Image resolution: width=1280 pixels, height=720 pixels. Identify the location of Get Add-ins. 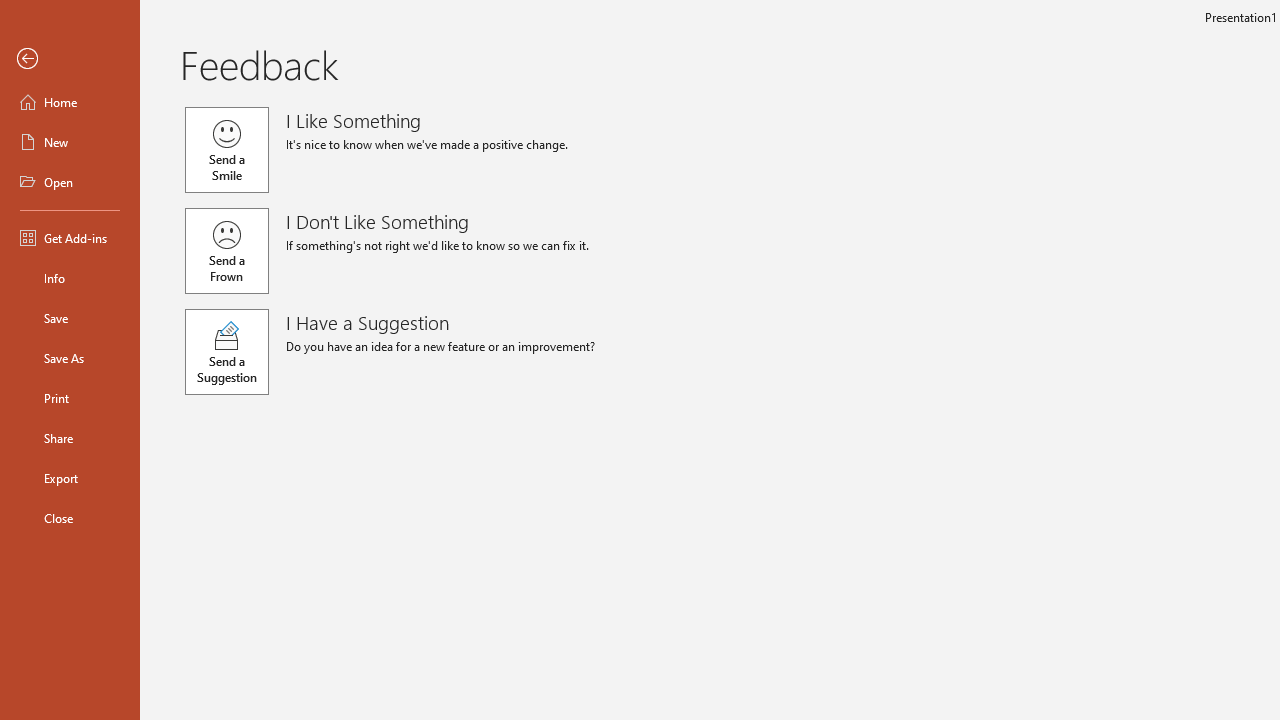
(70, 238).